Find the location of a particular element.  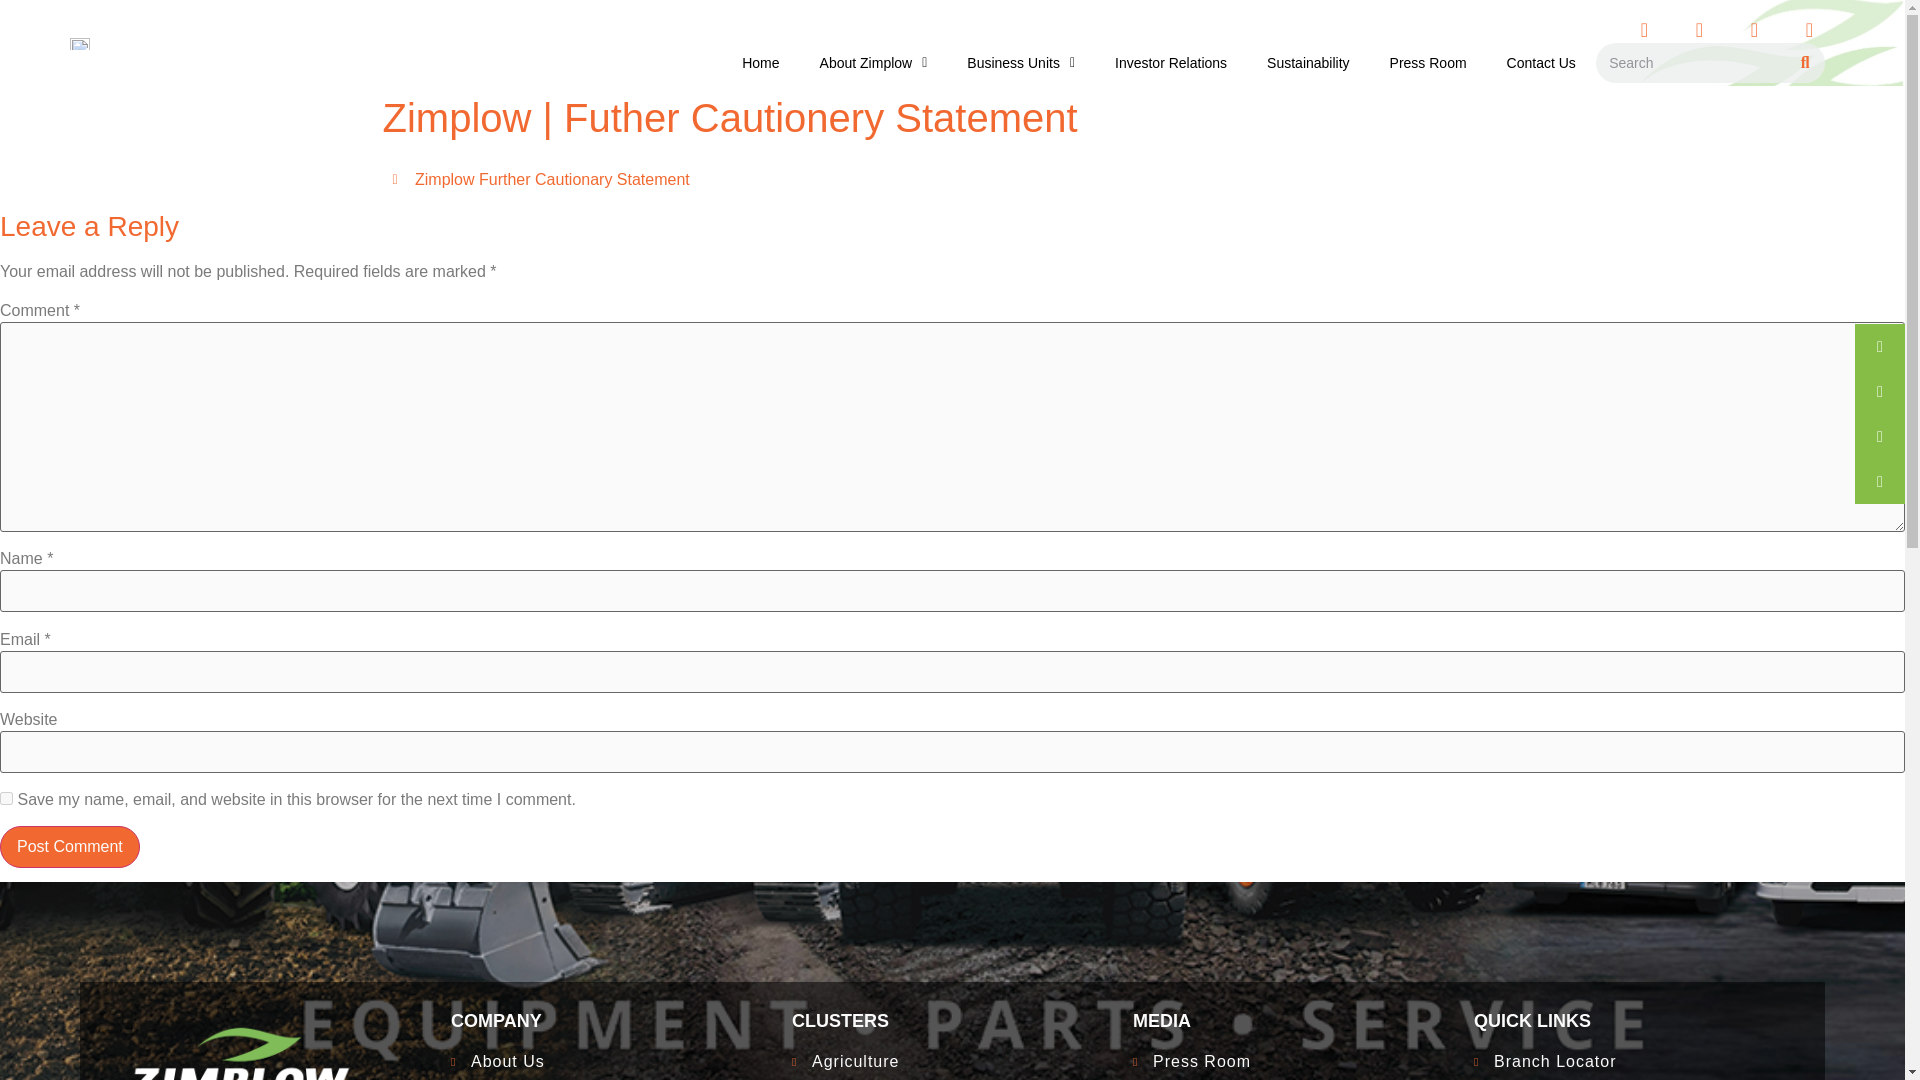

MEDIA is located at coordinates (1170, 62).